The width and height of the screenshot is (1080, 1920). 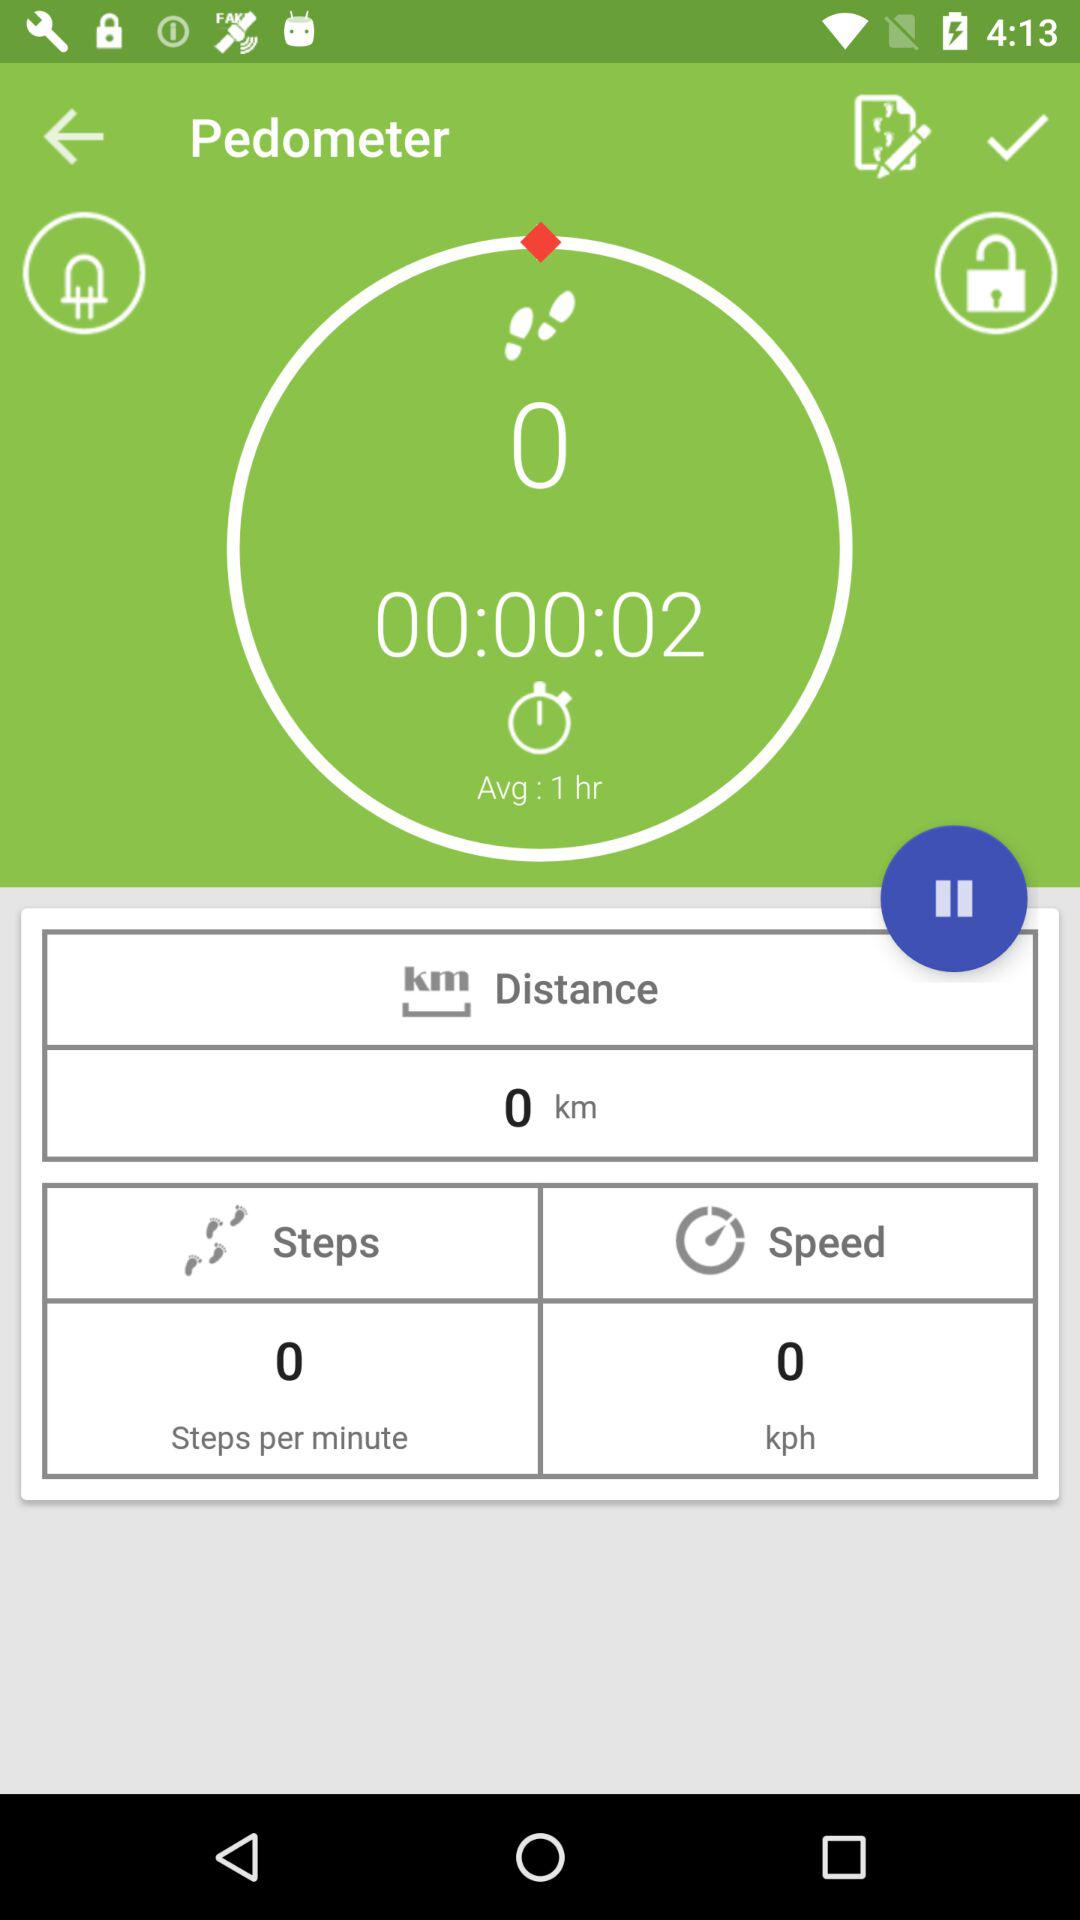 I want to click on click the item below 0 item, so click(x=954, y=898).